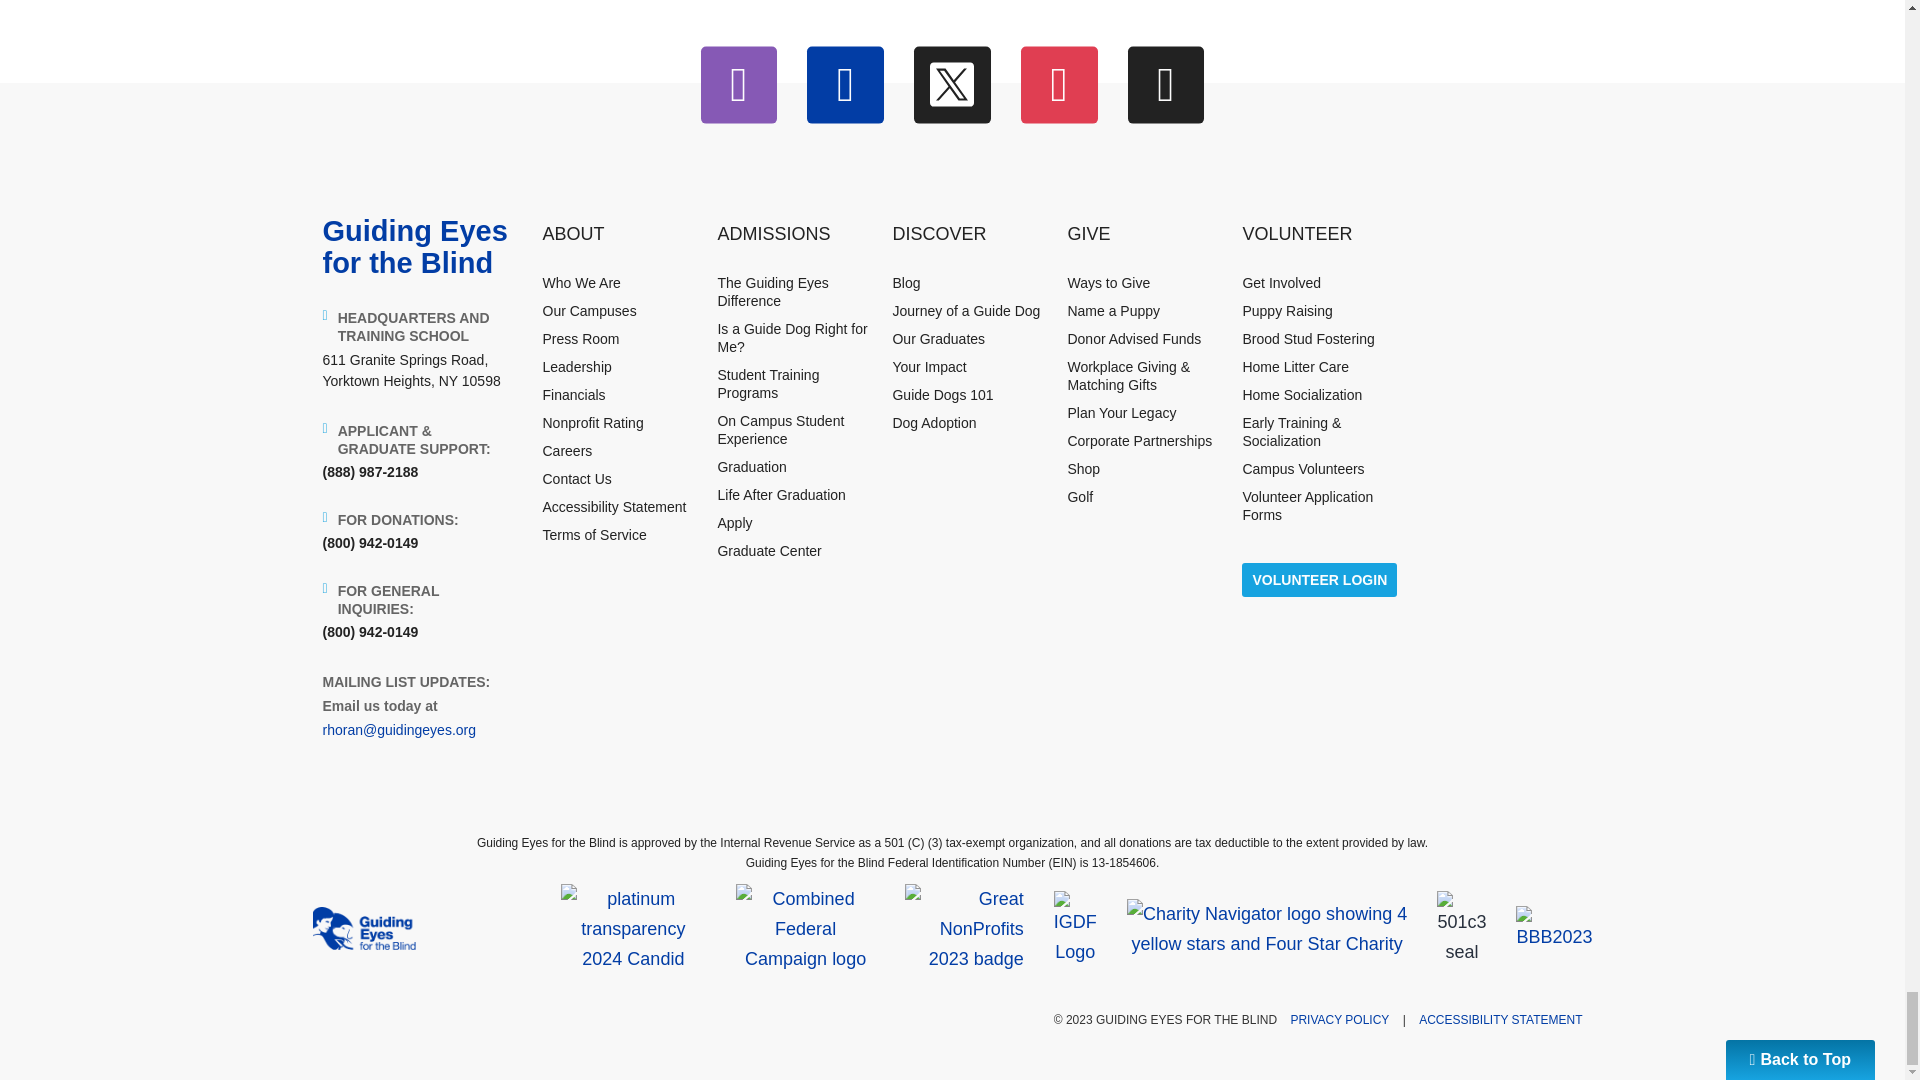 This screenshot has width=1920, height=1080. What do you see at coordinates (952, 86) in the screenshot?
I see `Twitter` at bounding box center [952, 86].